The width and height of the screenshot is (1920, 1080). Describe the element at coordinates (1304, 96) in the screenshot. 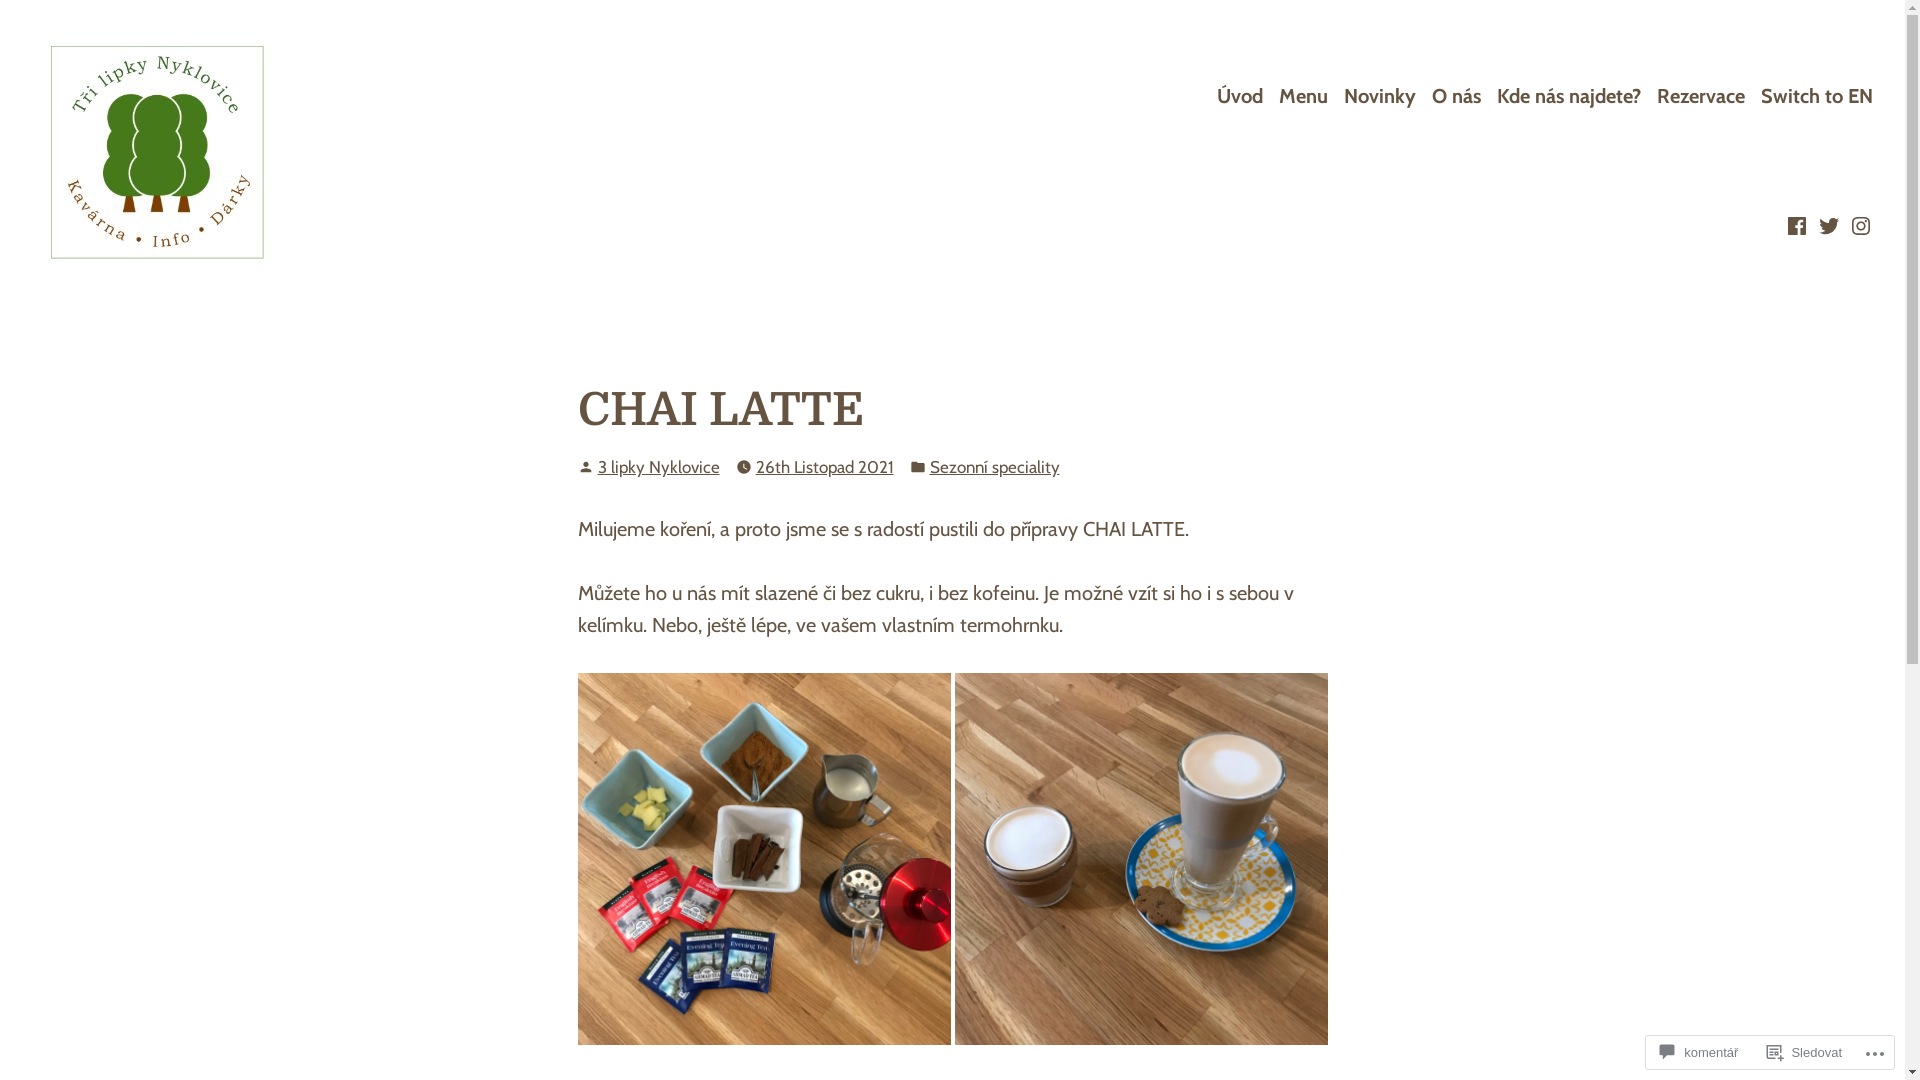

I see `Menu` at that location.